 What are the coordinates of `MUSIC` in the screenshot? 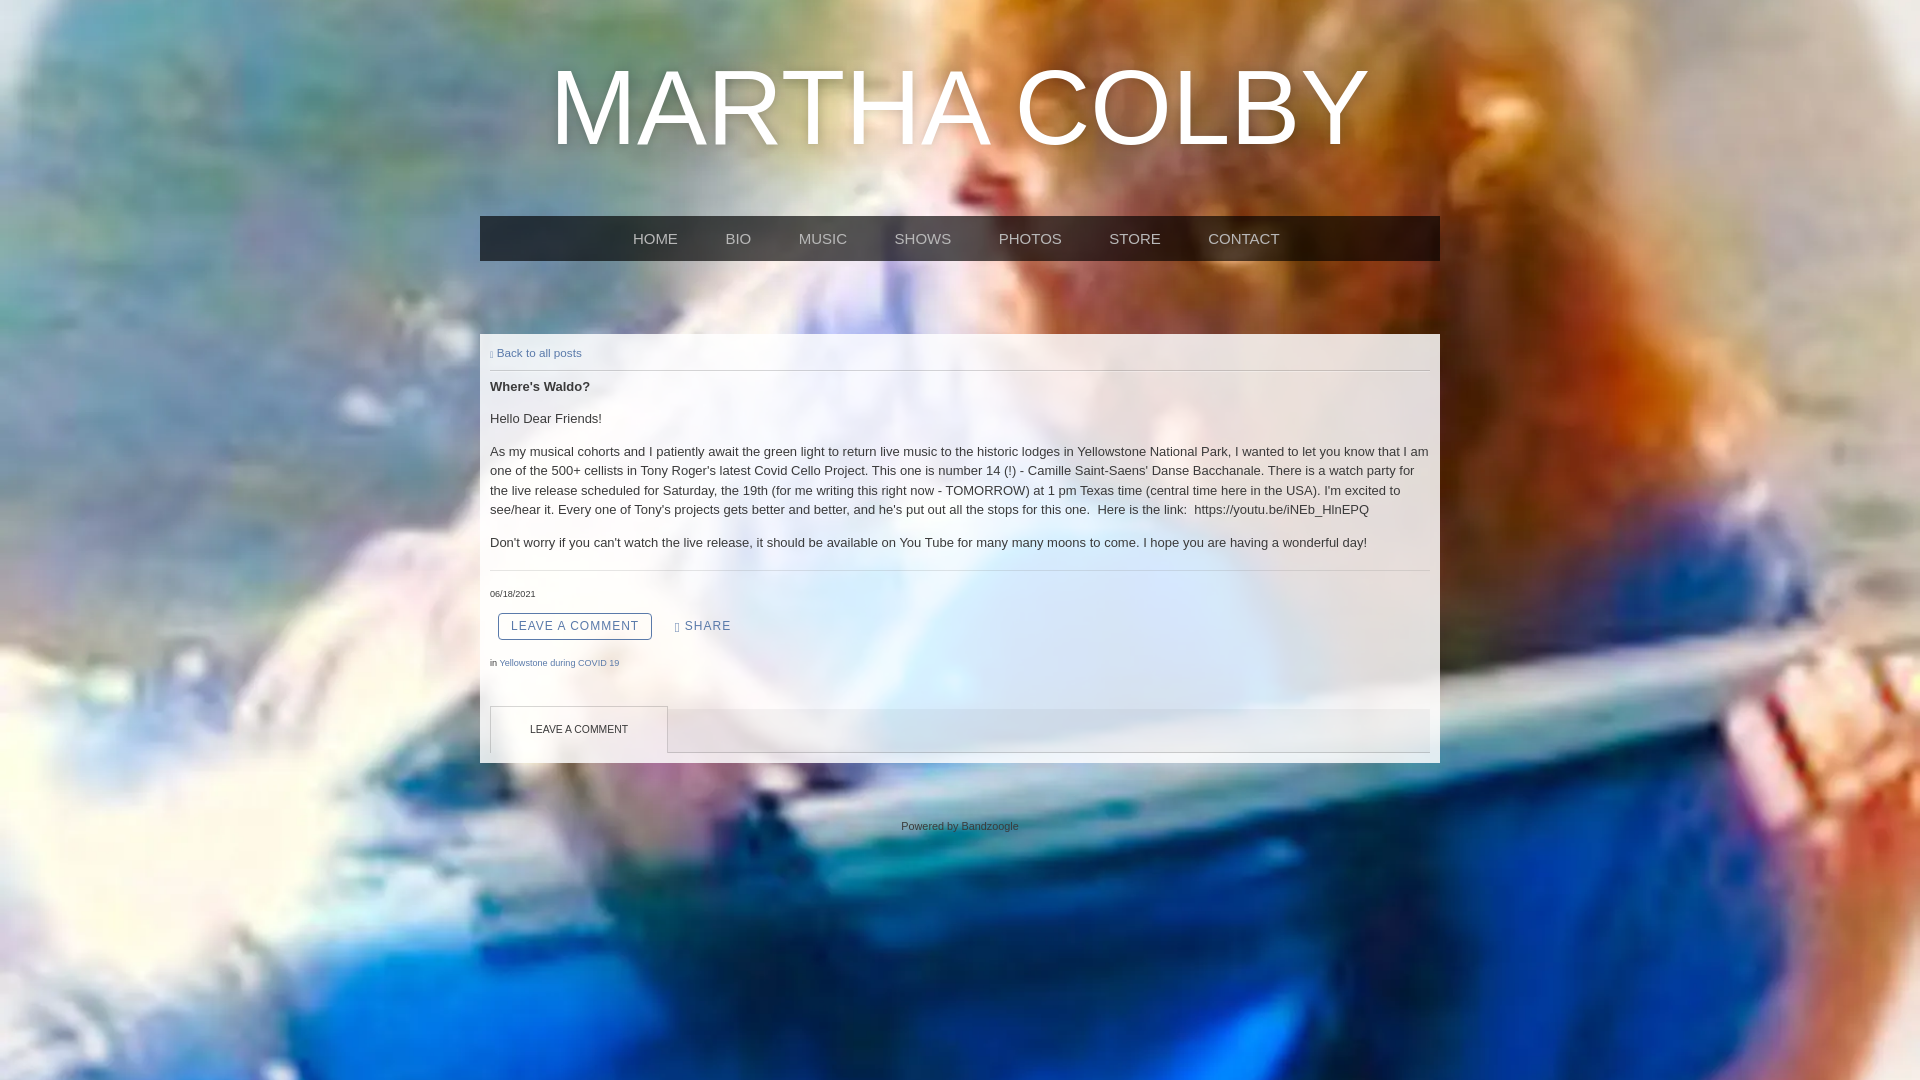 It's located at (826, 238).